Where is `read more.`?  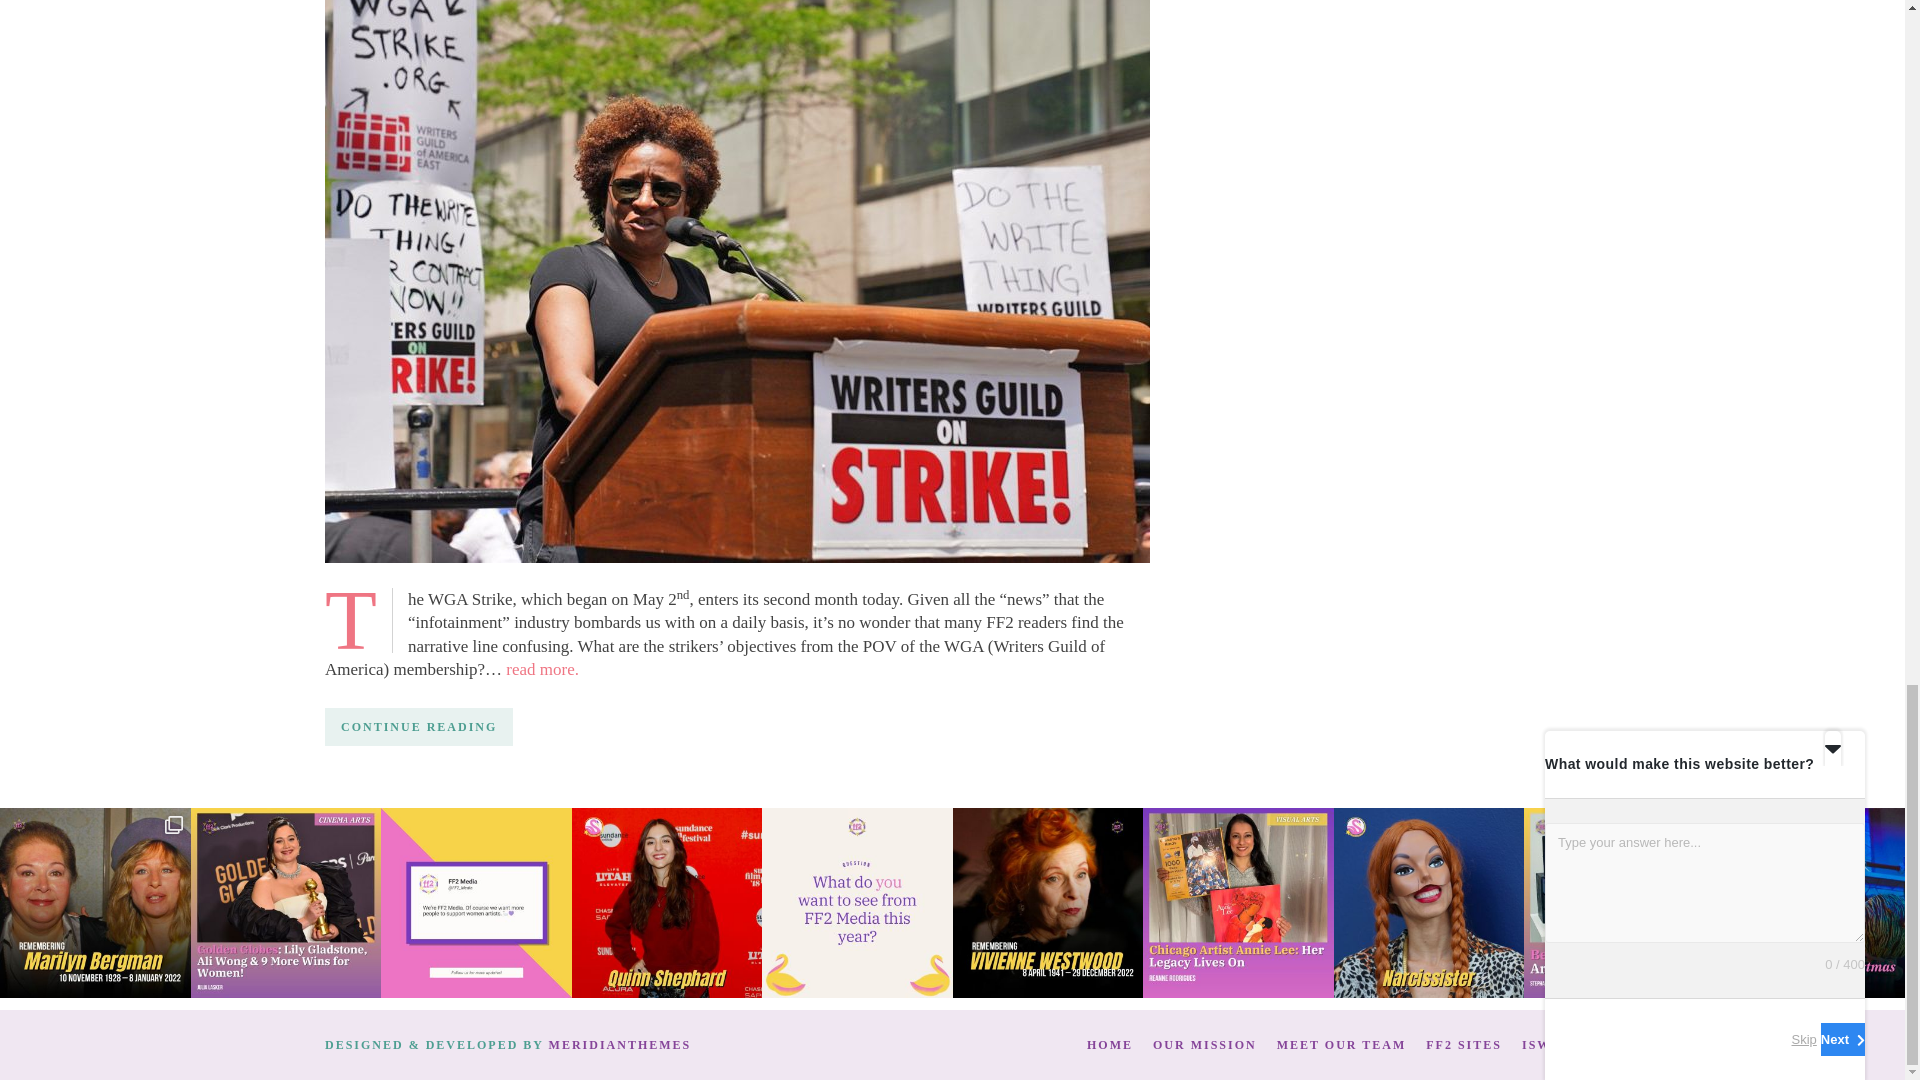 read more. is located at coordinates (542, 669).